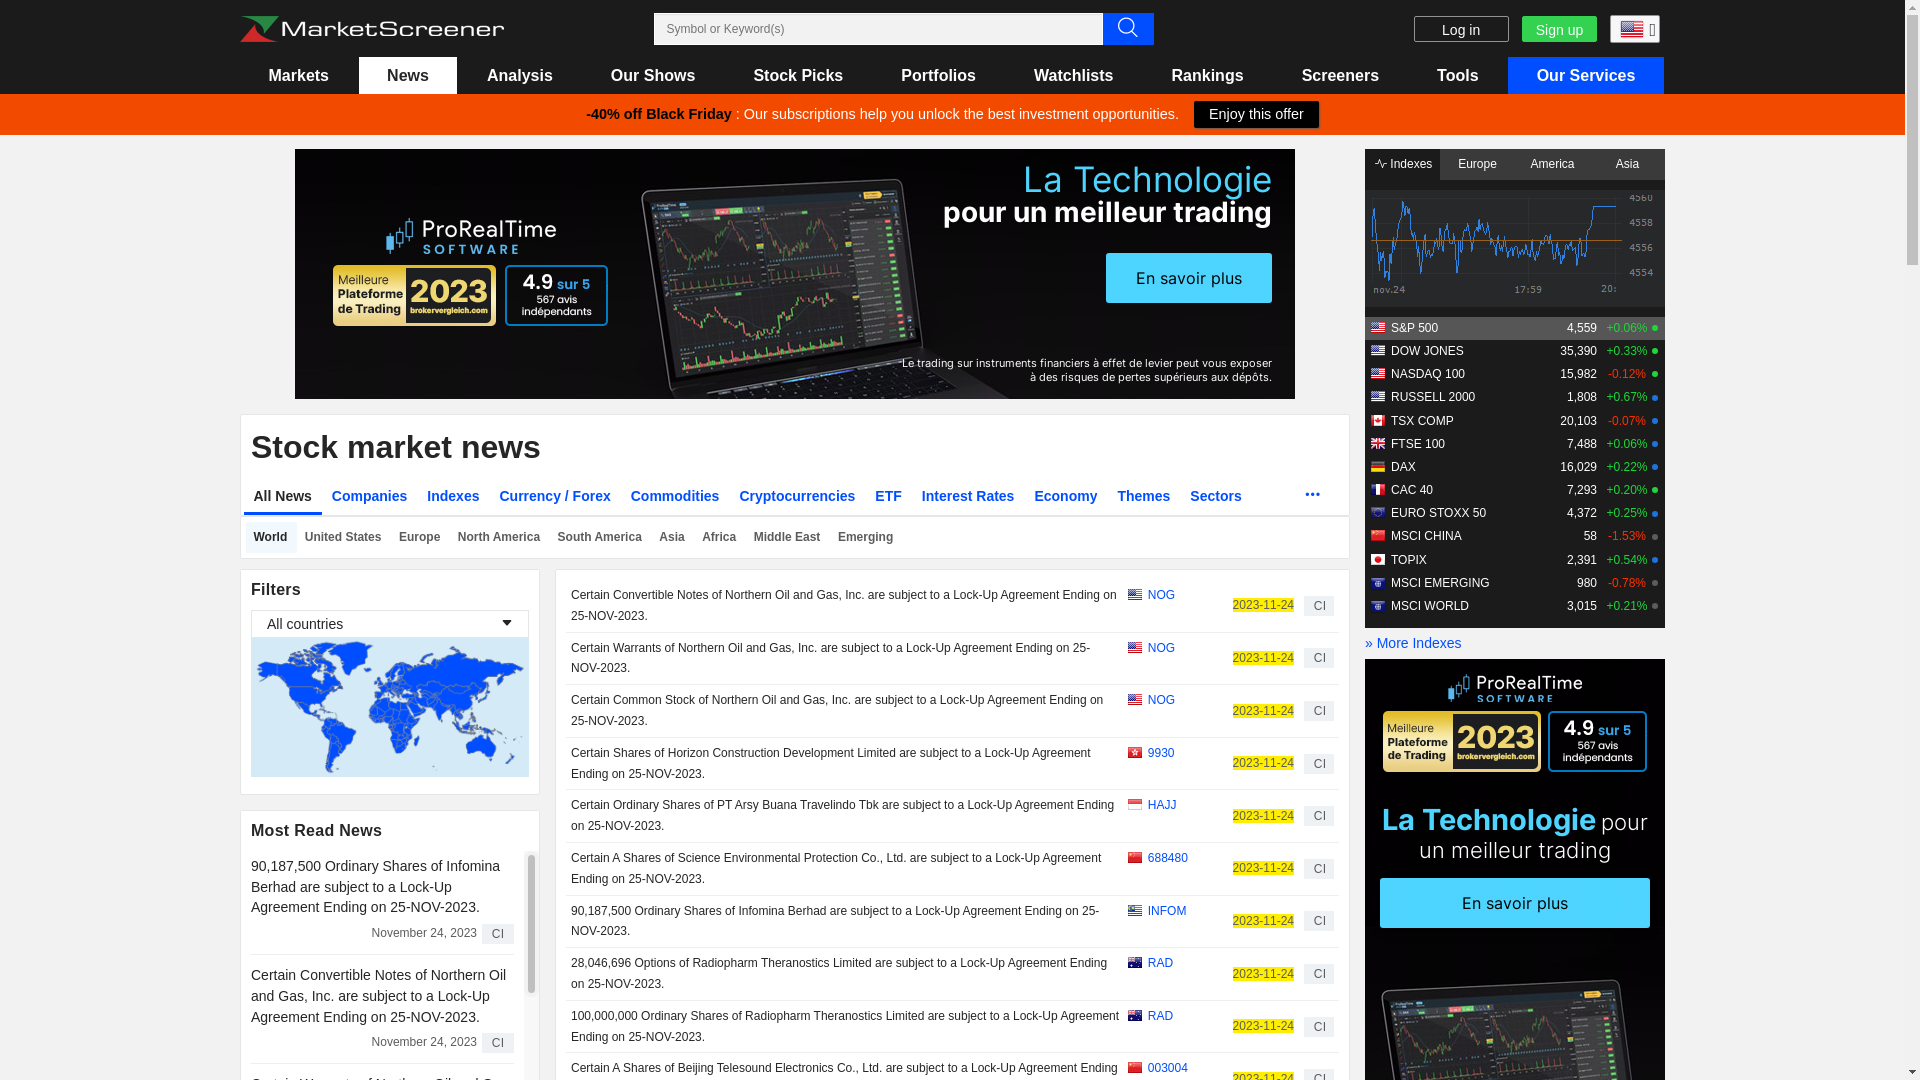 This screenshot has height=1080, width=1920. What do you see at coordinates (1433, 397) in the screenshot?
I see `RUSSELL 2000` at bounding box center [1433, 397].